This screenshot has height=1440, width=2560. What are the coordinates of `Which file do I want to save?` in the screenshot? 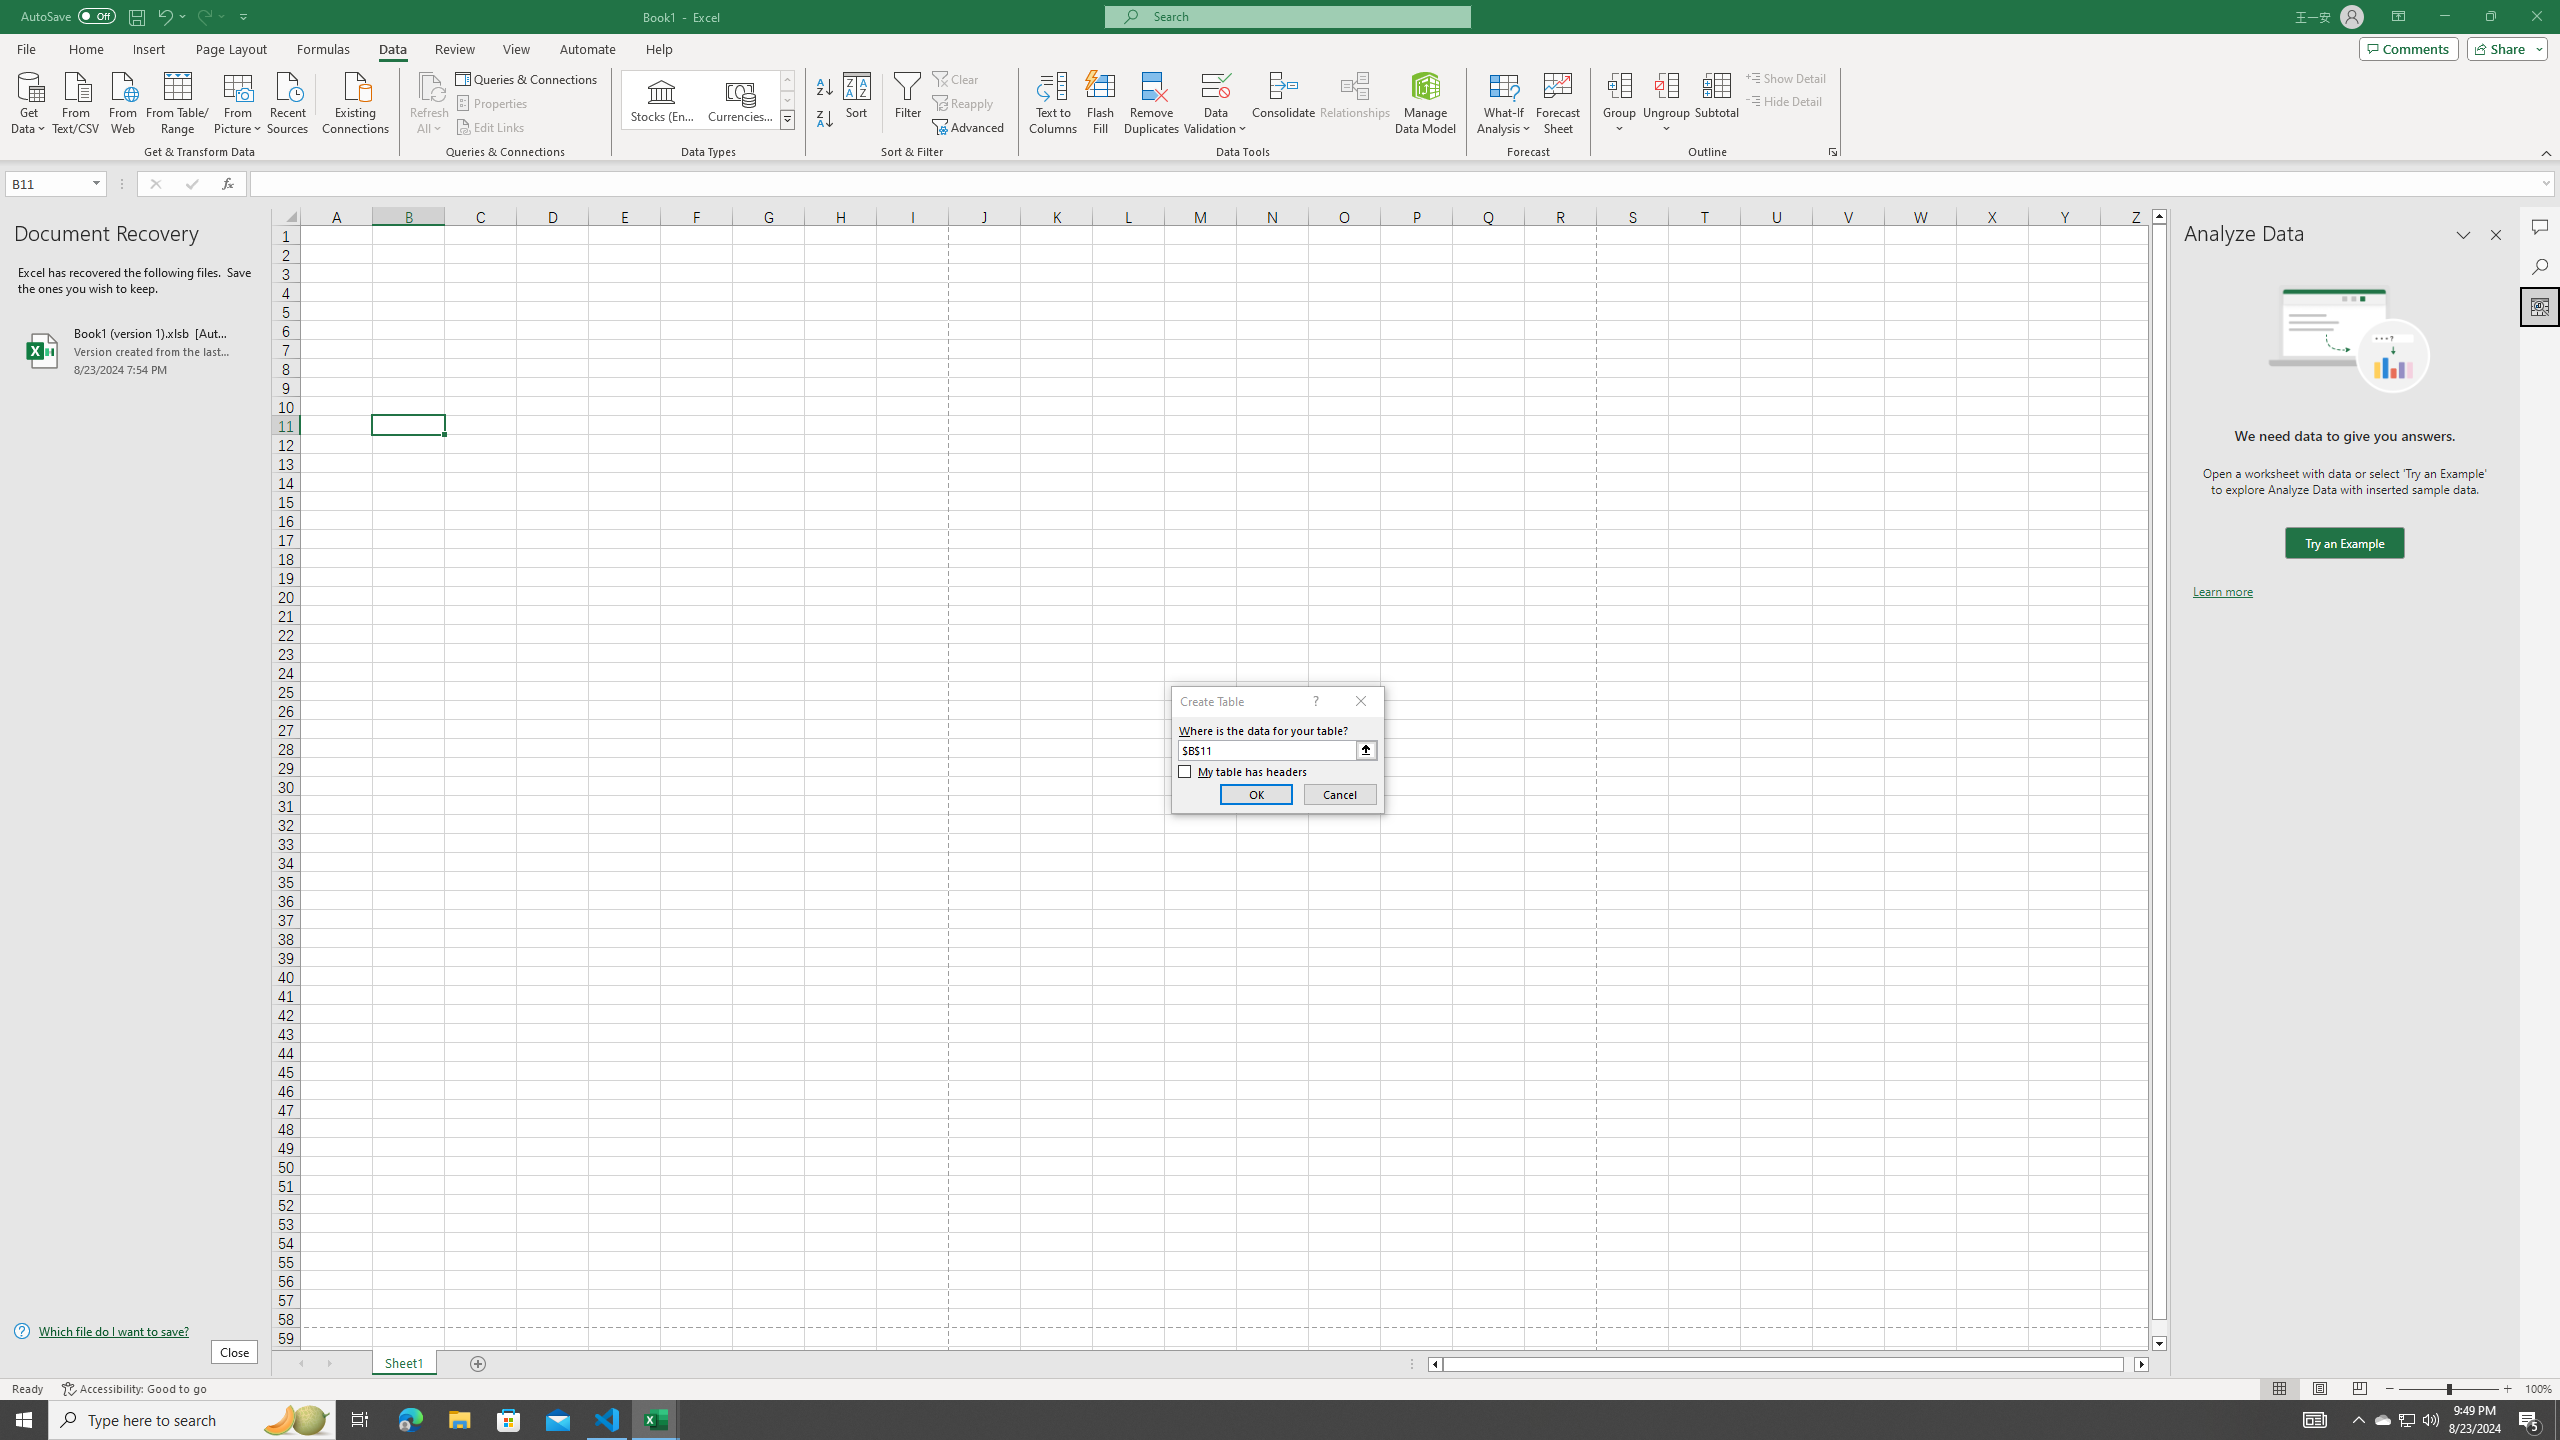 It's located at (135, 1332).